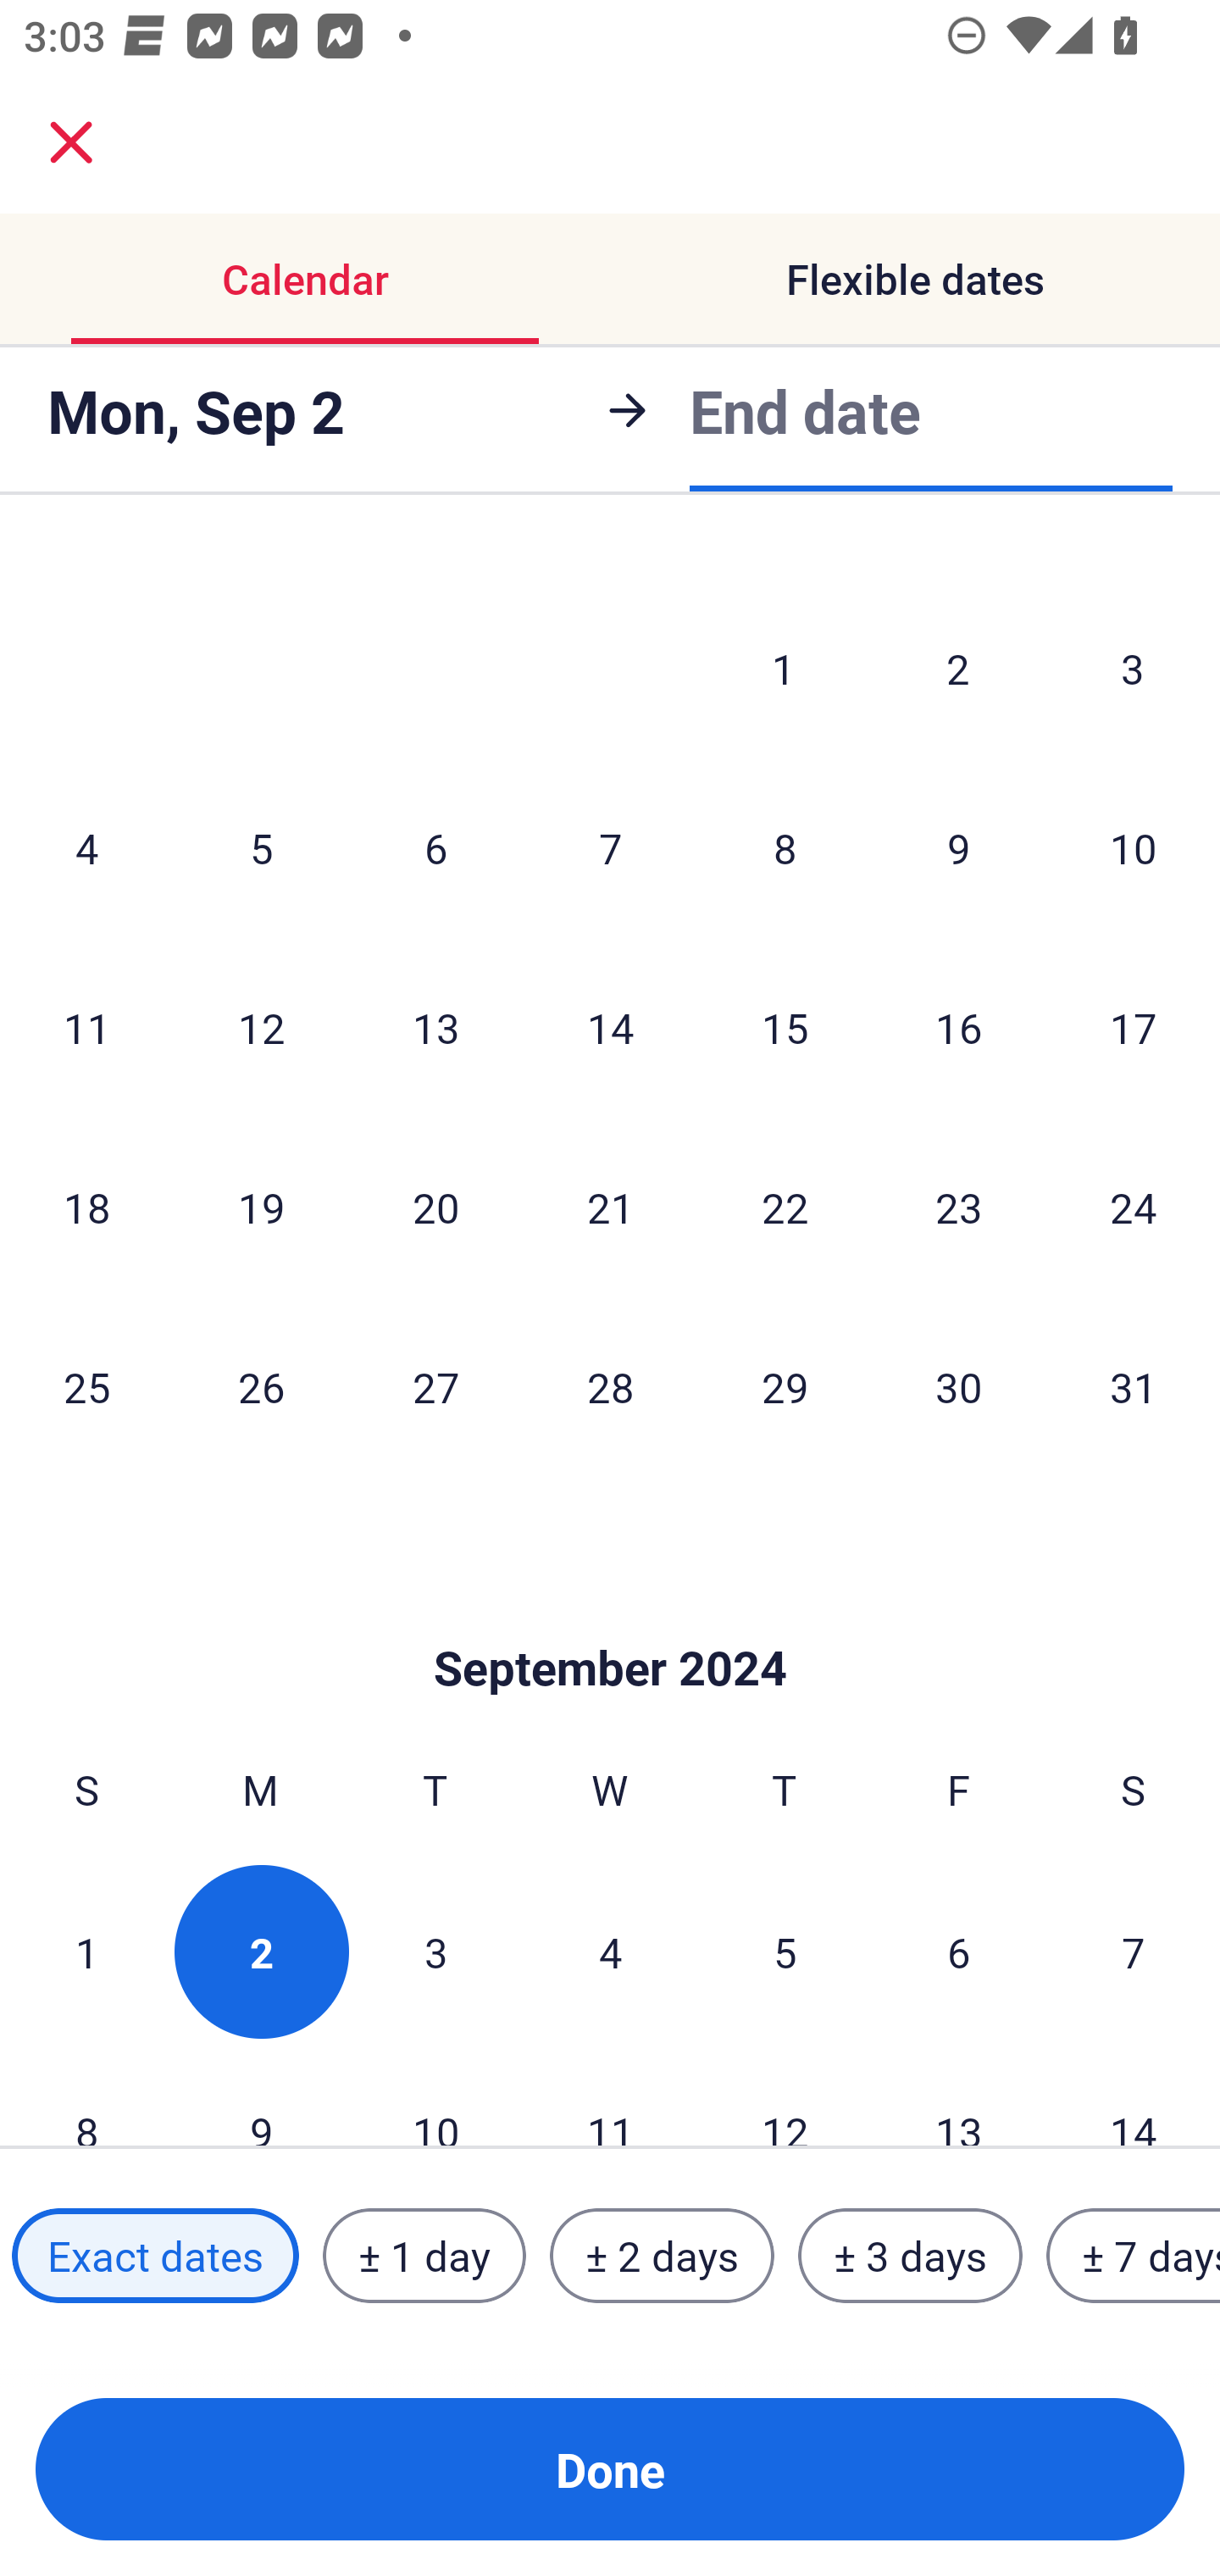  Describe the element at coordinates (805, 410) in the screenshot. I see `End date` at that location.